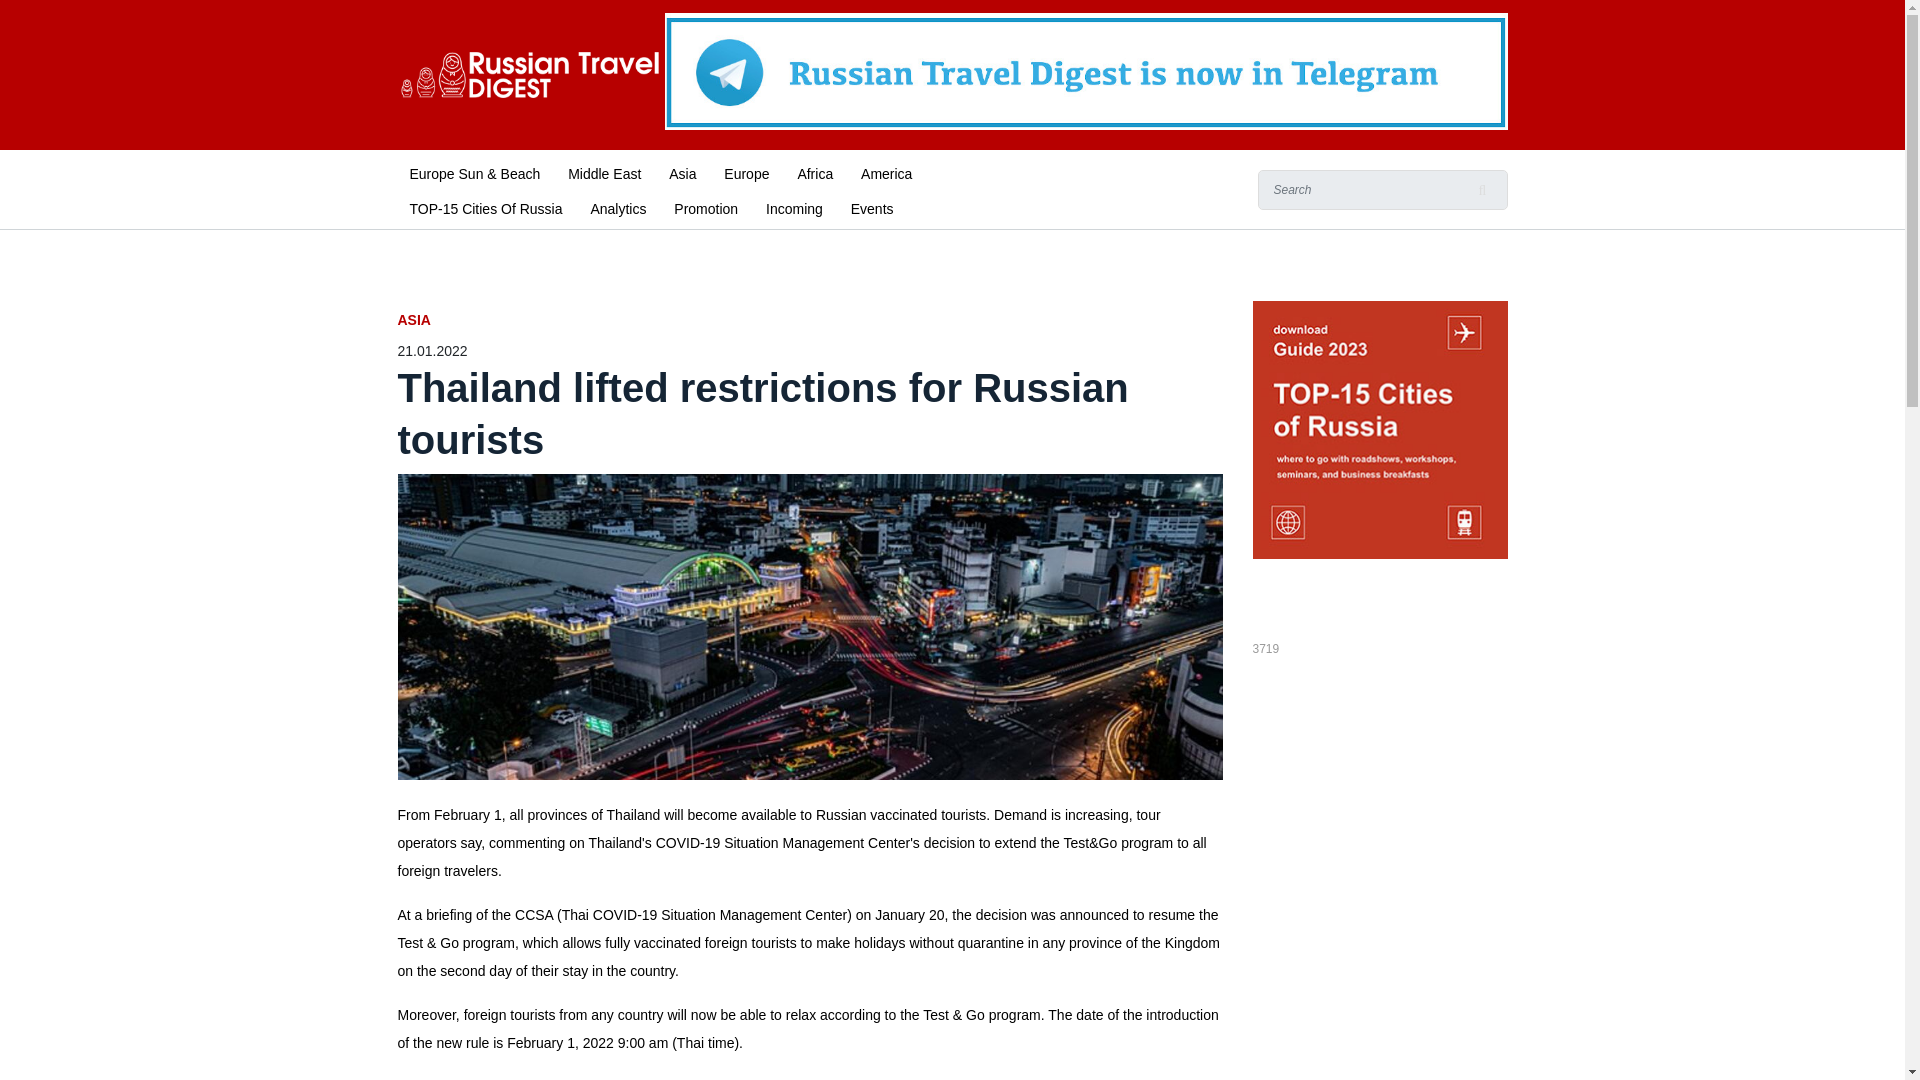 The width and height of the screenshot is (1920, 1080). I want to click on Events, so click(872, 207).